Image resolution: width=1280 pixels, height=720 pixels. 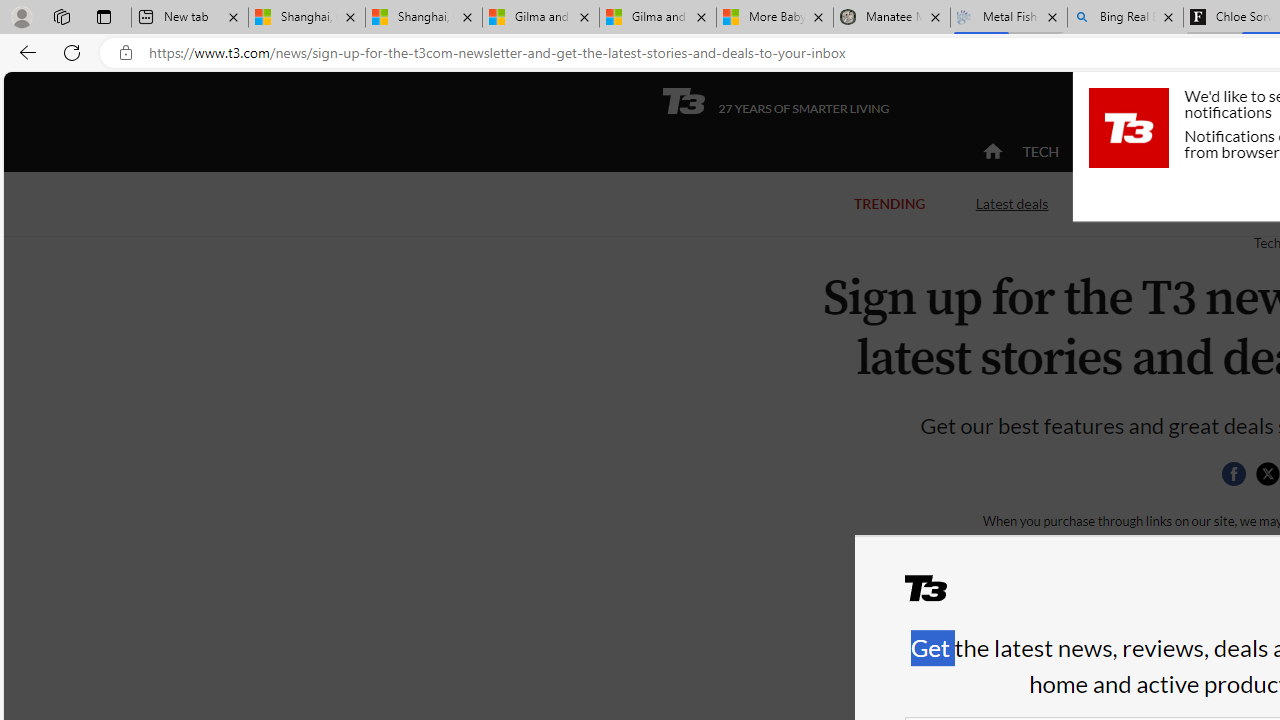 I want to click on Latest deals, so click(x=1012, y=204).